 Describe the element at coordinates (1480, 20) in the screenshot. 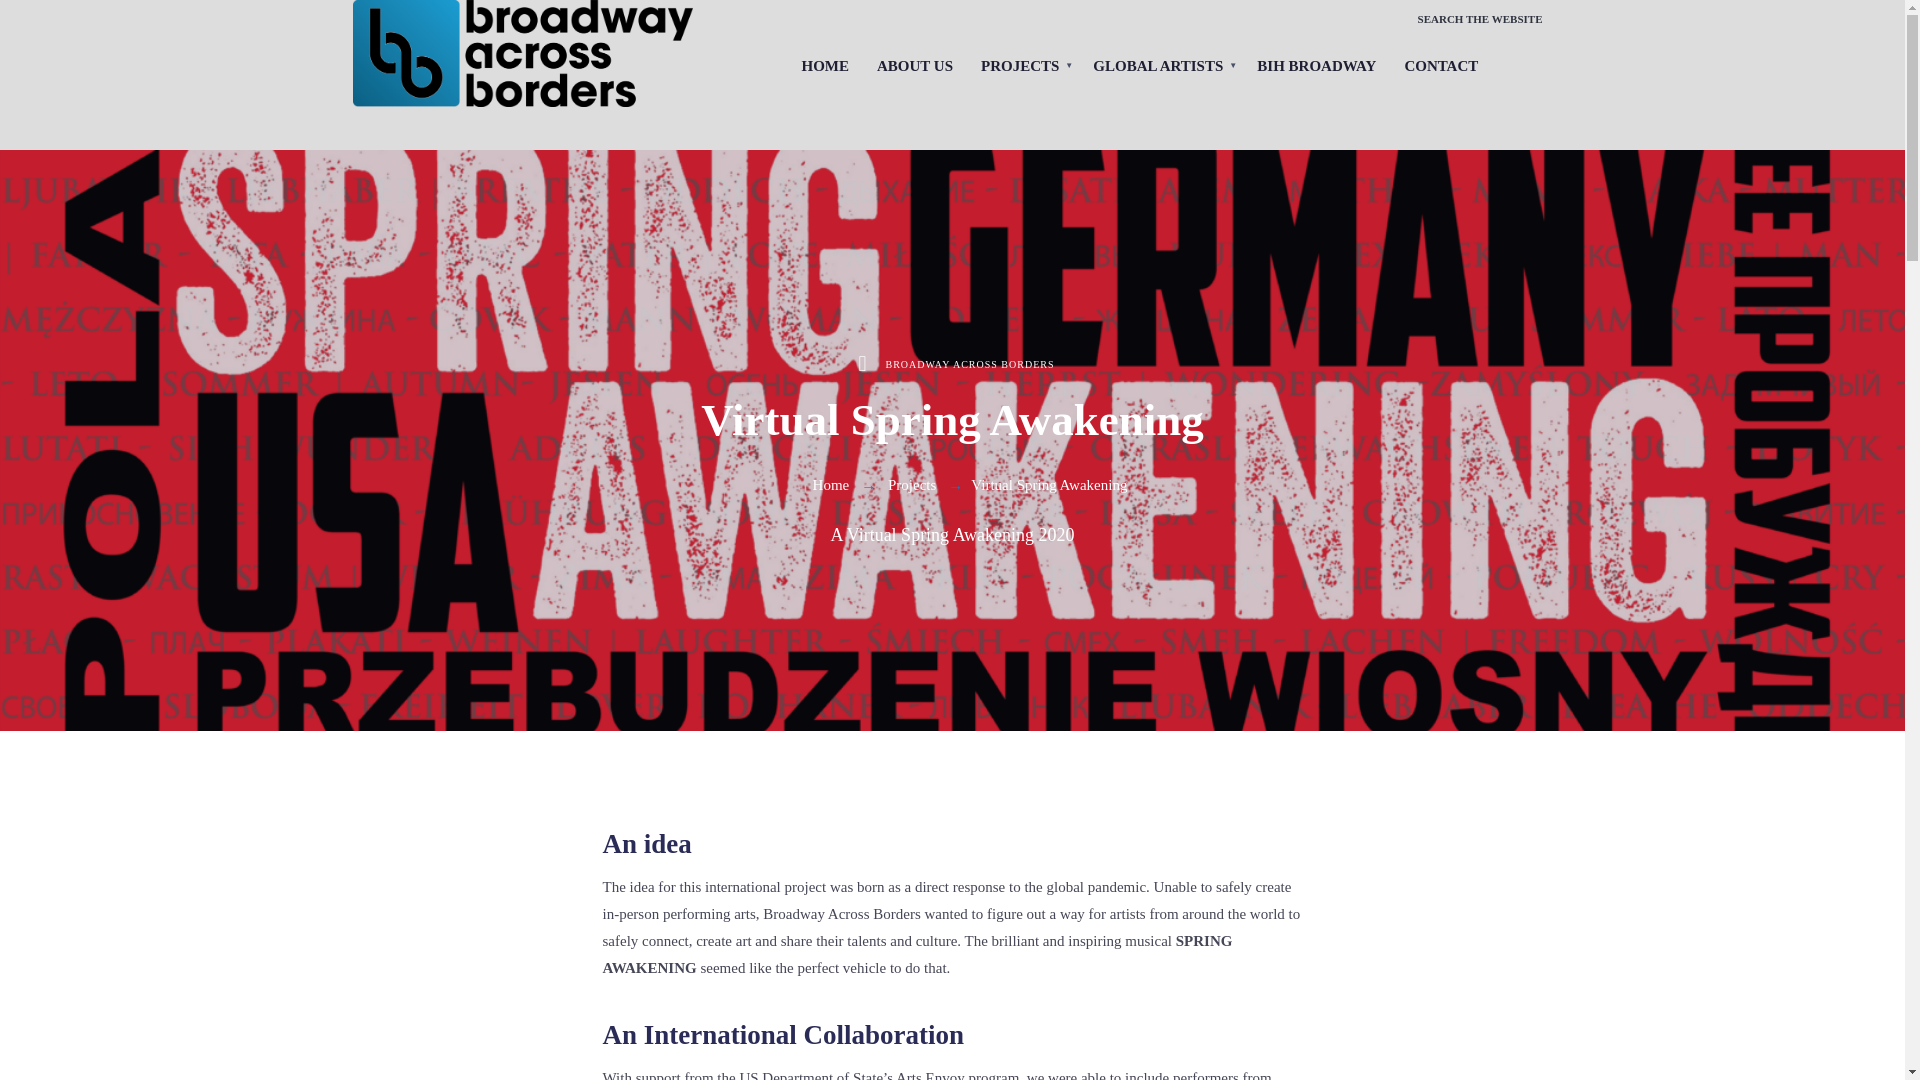

I see `SEARCH THE WEBSITE` at that location.